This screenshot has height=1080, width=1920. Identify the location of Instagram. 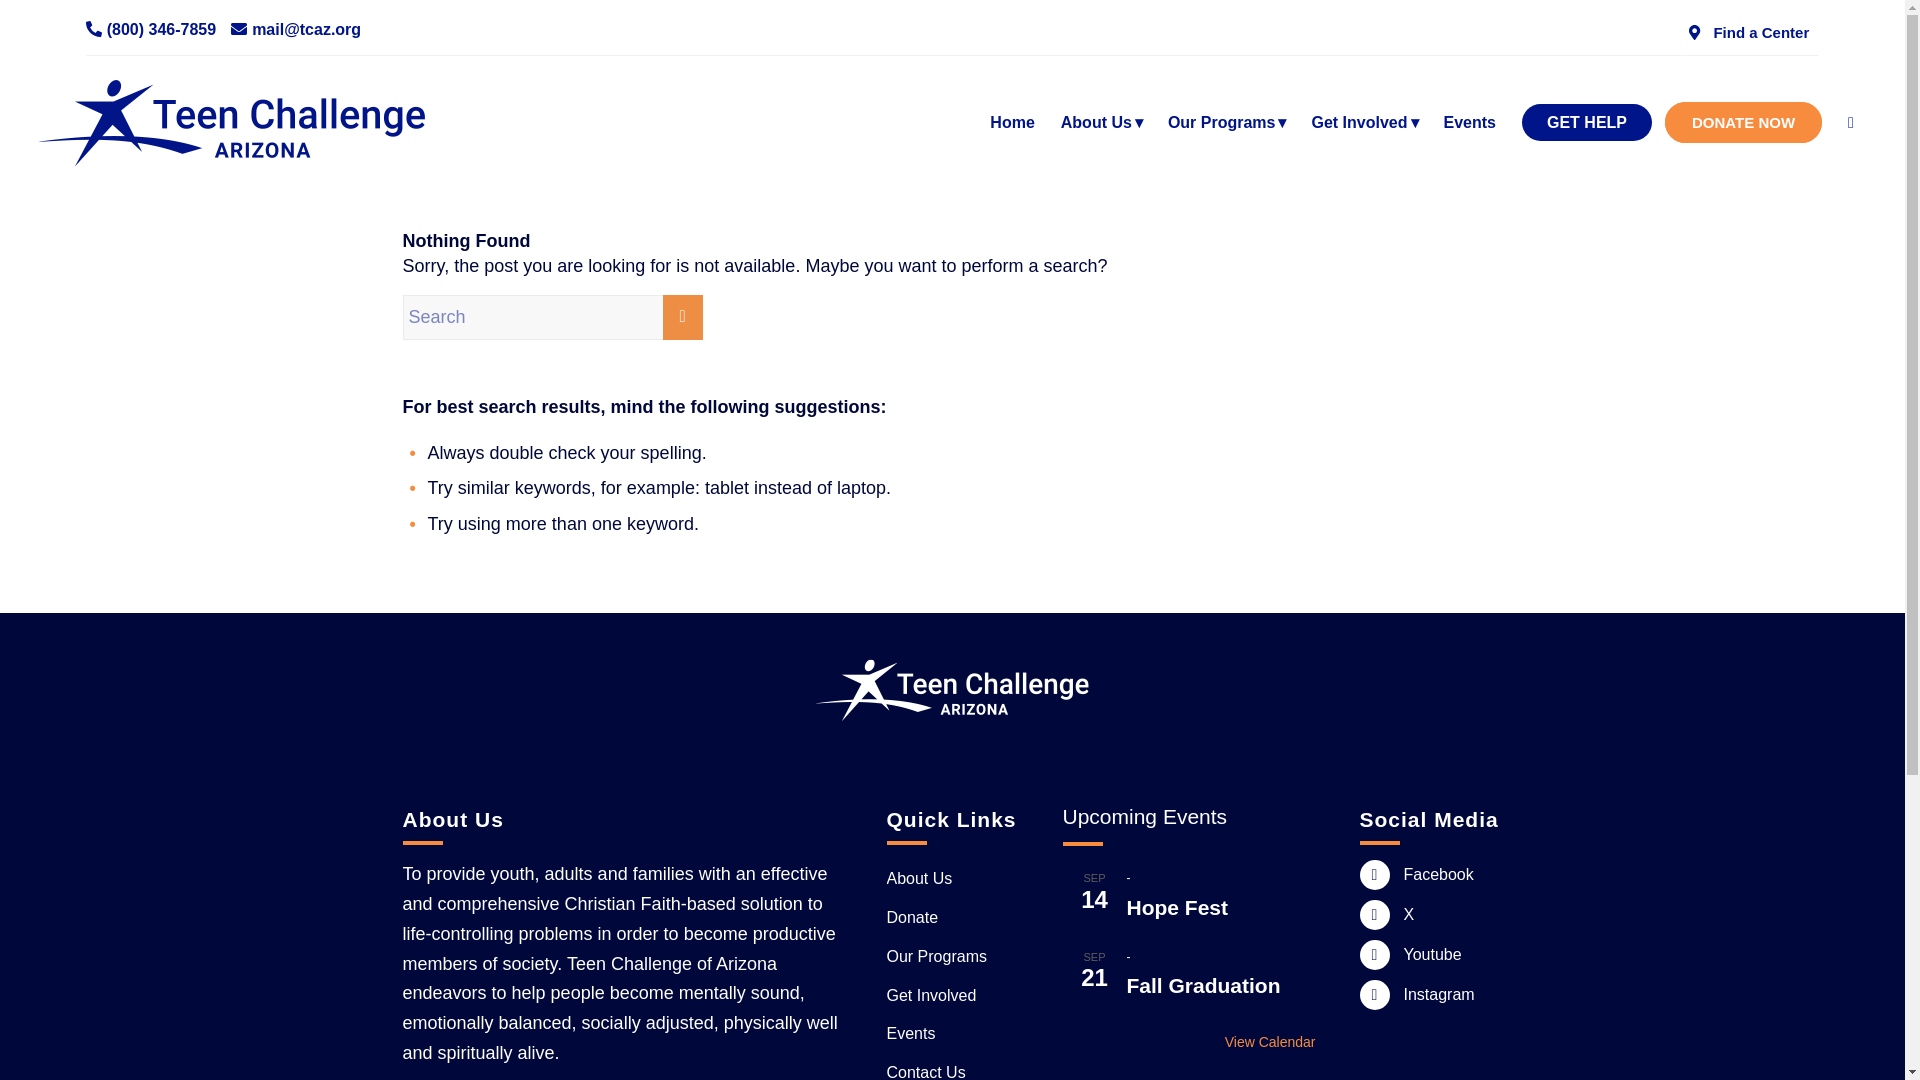
(1374, 994).